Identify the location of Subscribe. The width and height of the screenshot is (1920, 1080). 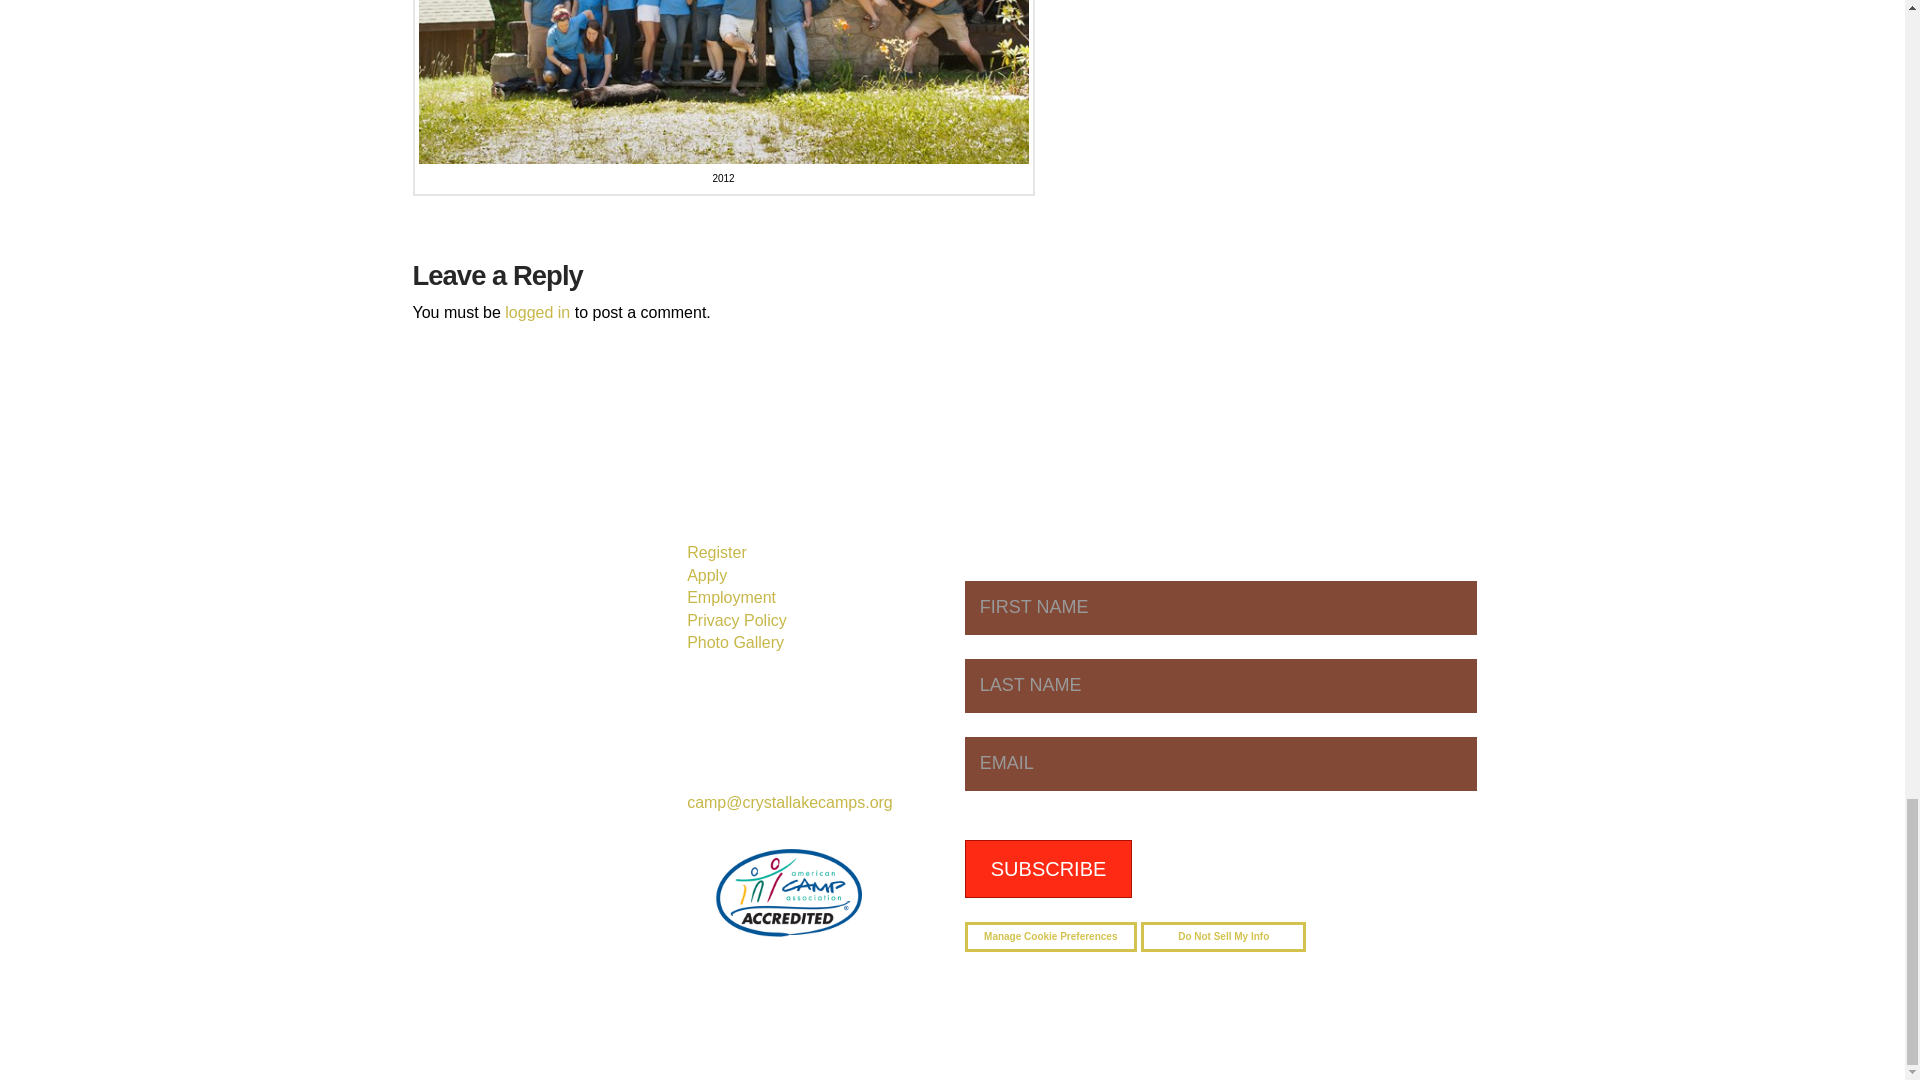
(1048, 868).